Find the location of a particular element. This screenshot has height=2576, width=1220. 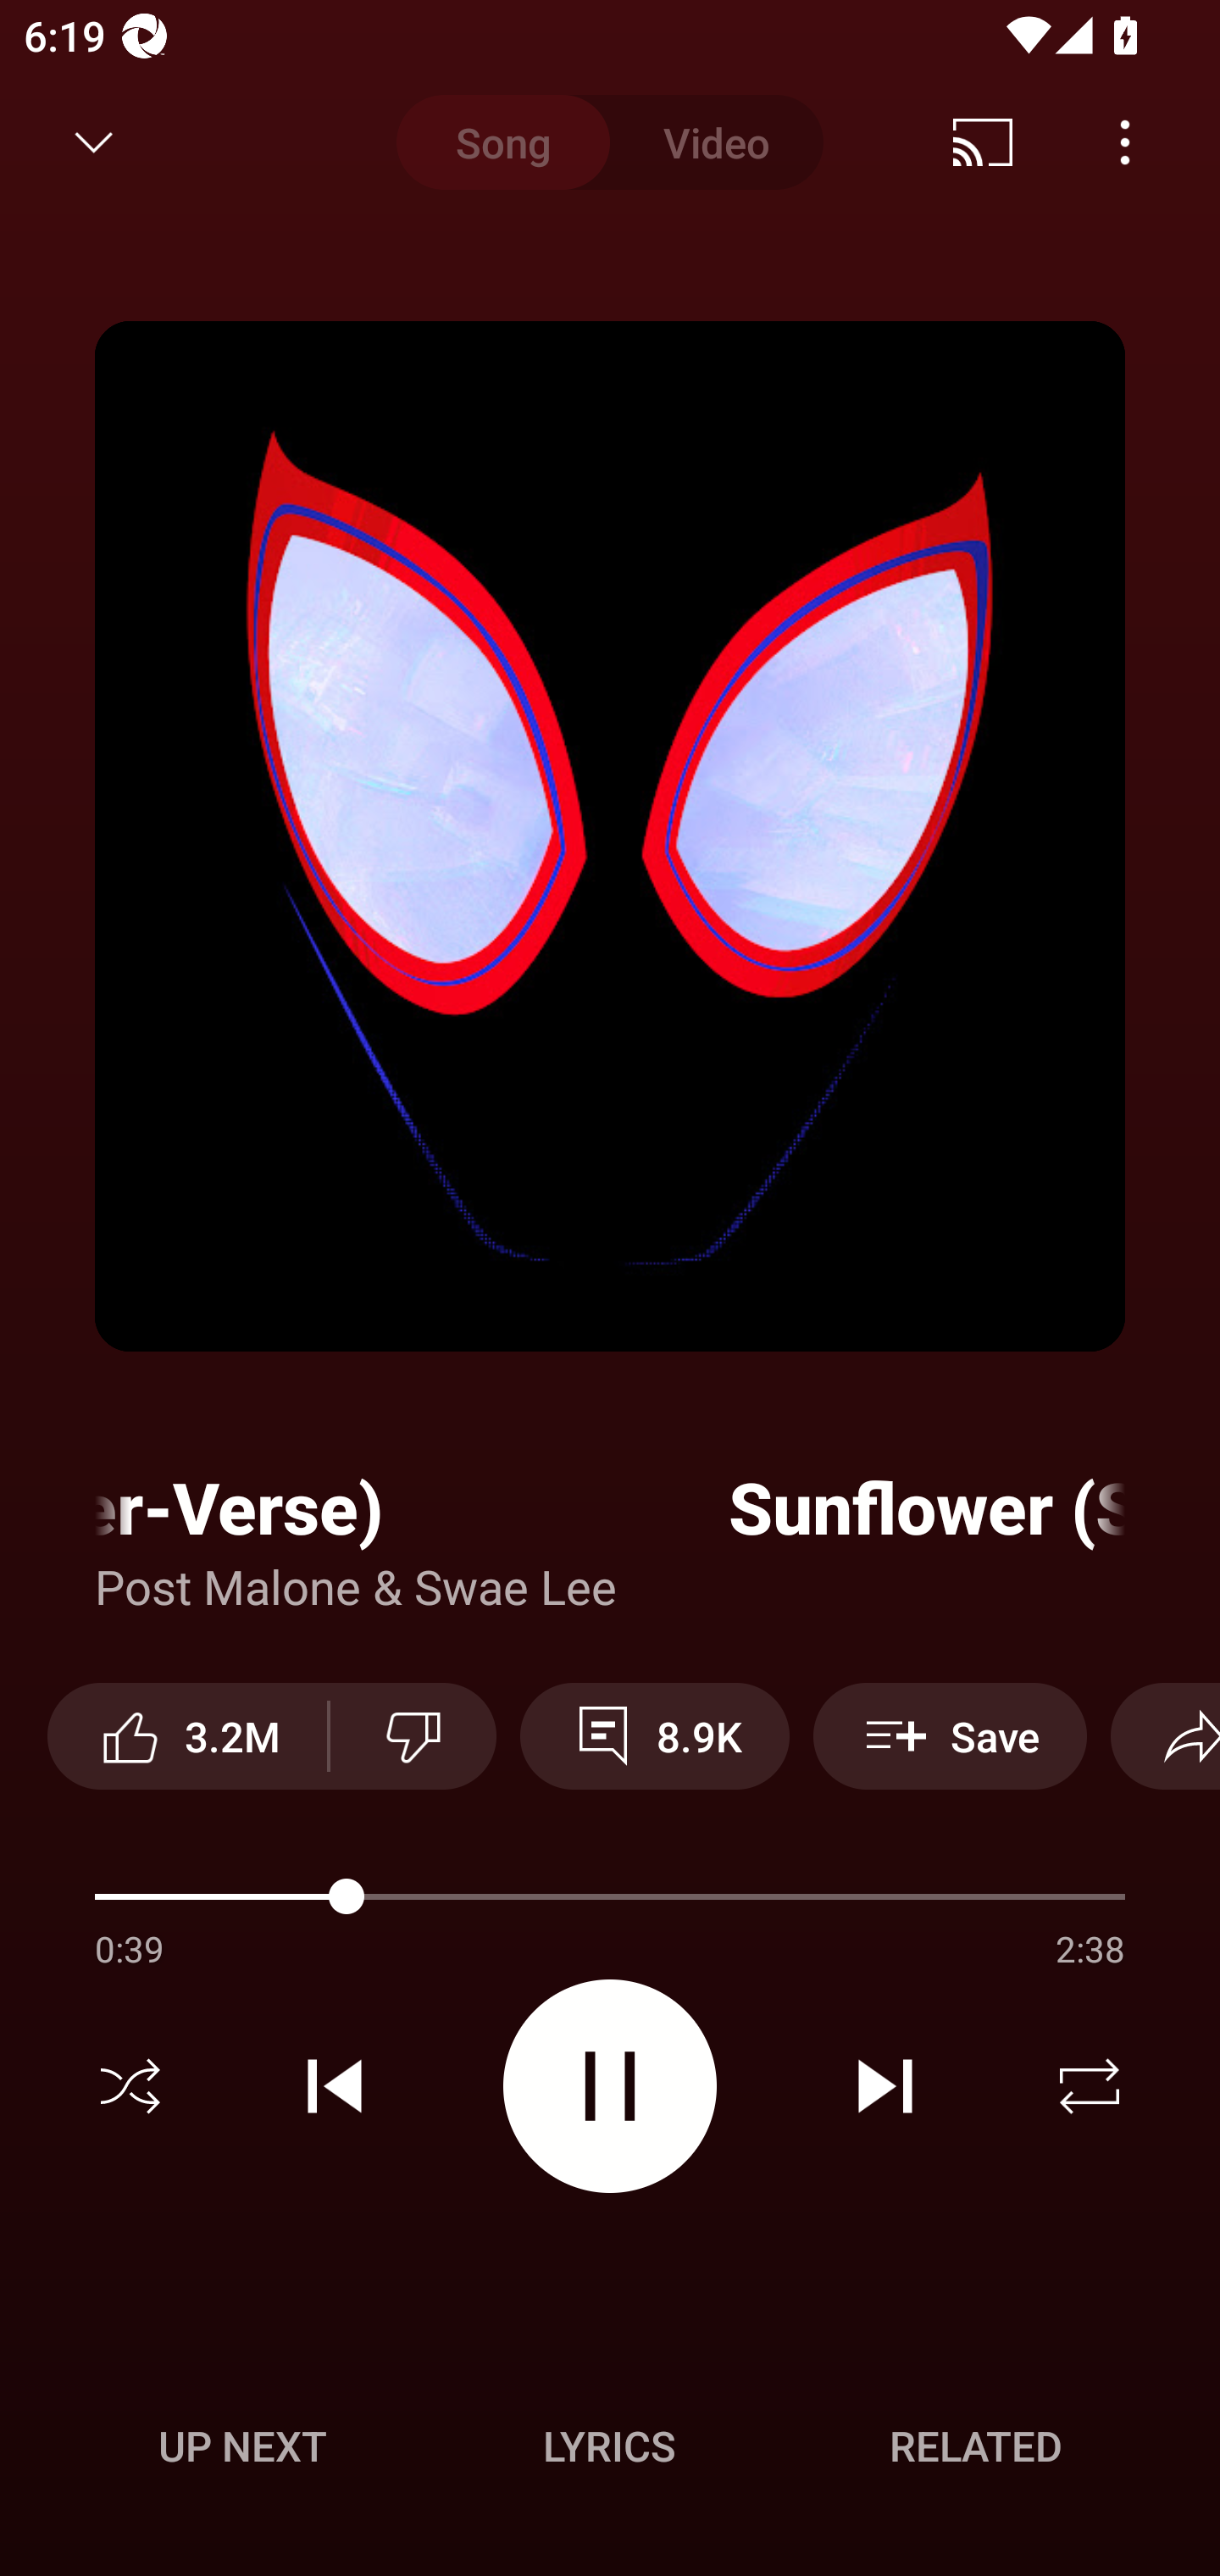

Cast. Disconnected is located at coordinates (983, 142).